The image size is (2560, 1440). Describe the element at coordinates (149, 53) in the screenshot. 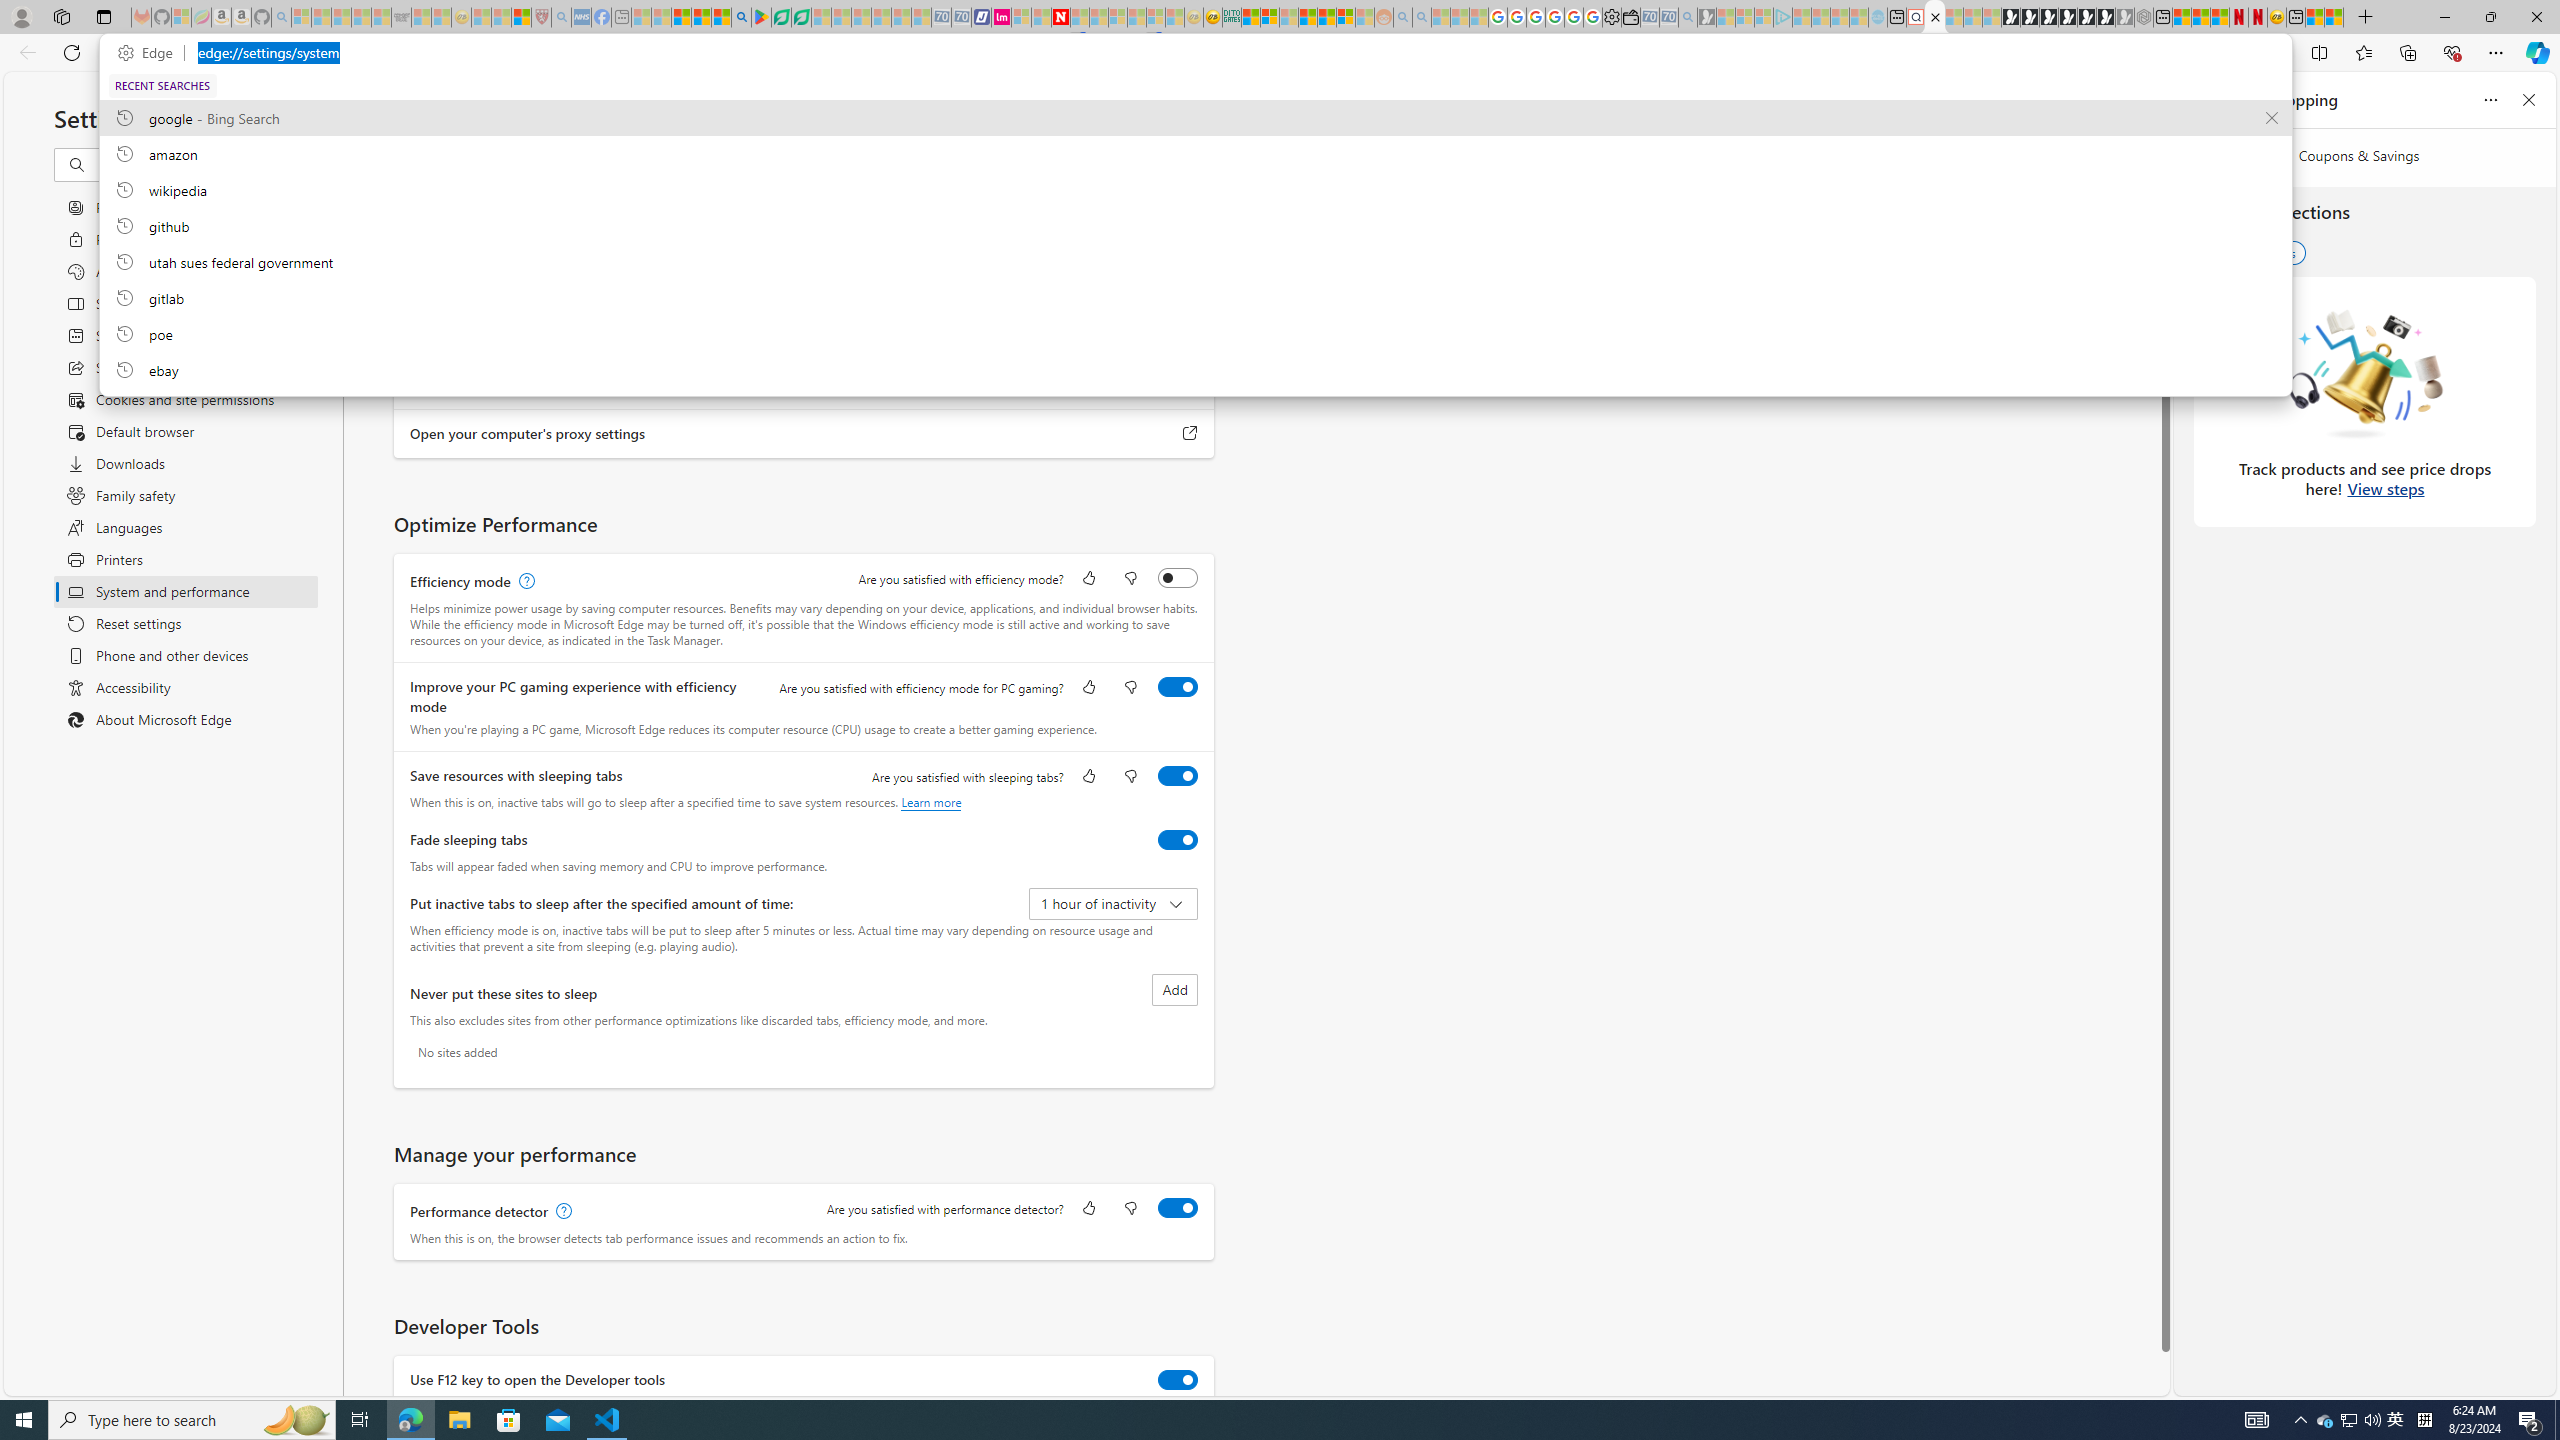

I see `Edge` at that location.